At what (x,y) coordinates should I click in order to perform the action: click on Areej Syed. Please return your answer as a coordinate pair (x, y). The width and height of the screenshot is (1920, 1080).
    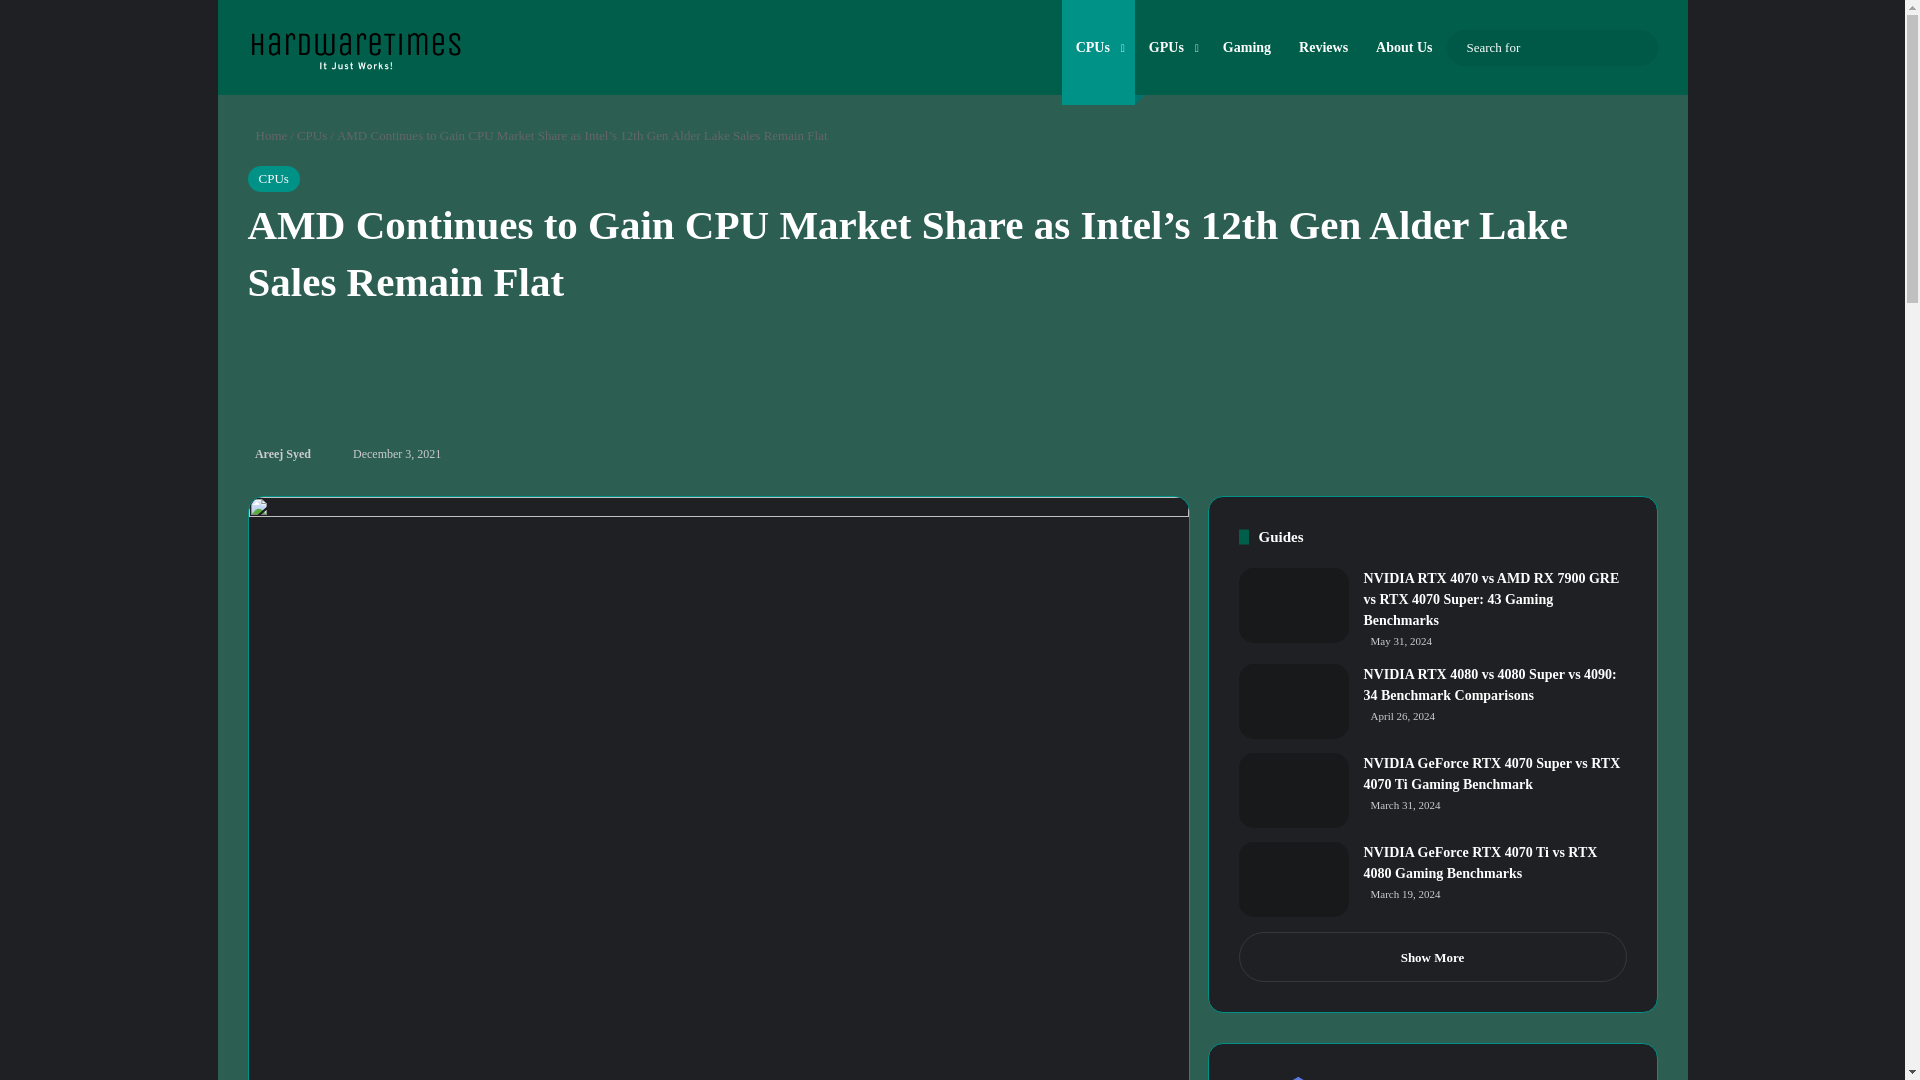
    Looking at the image, I should click on (279, 454).